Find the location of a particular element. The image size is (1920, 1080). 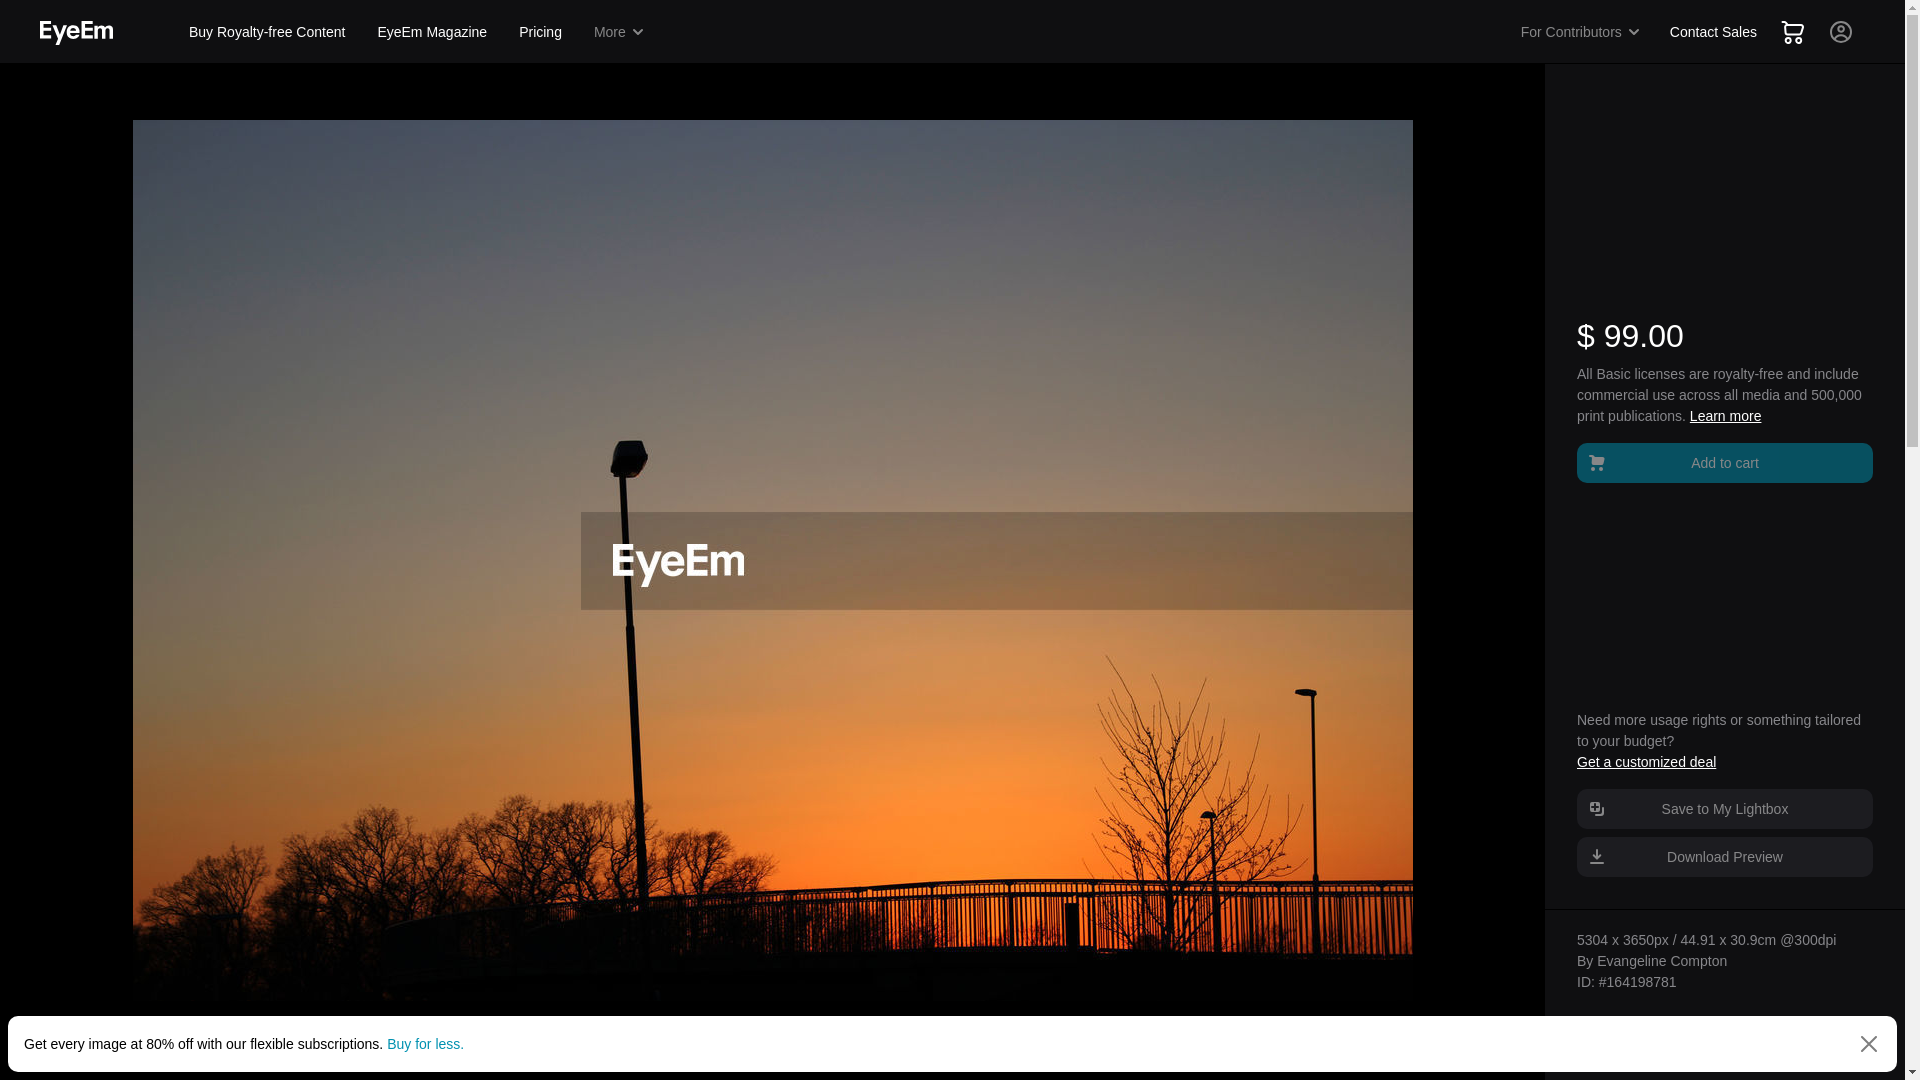

Add to cart is located at coordinates (1724, 461).